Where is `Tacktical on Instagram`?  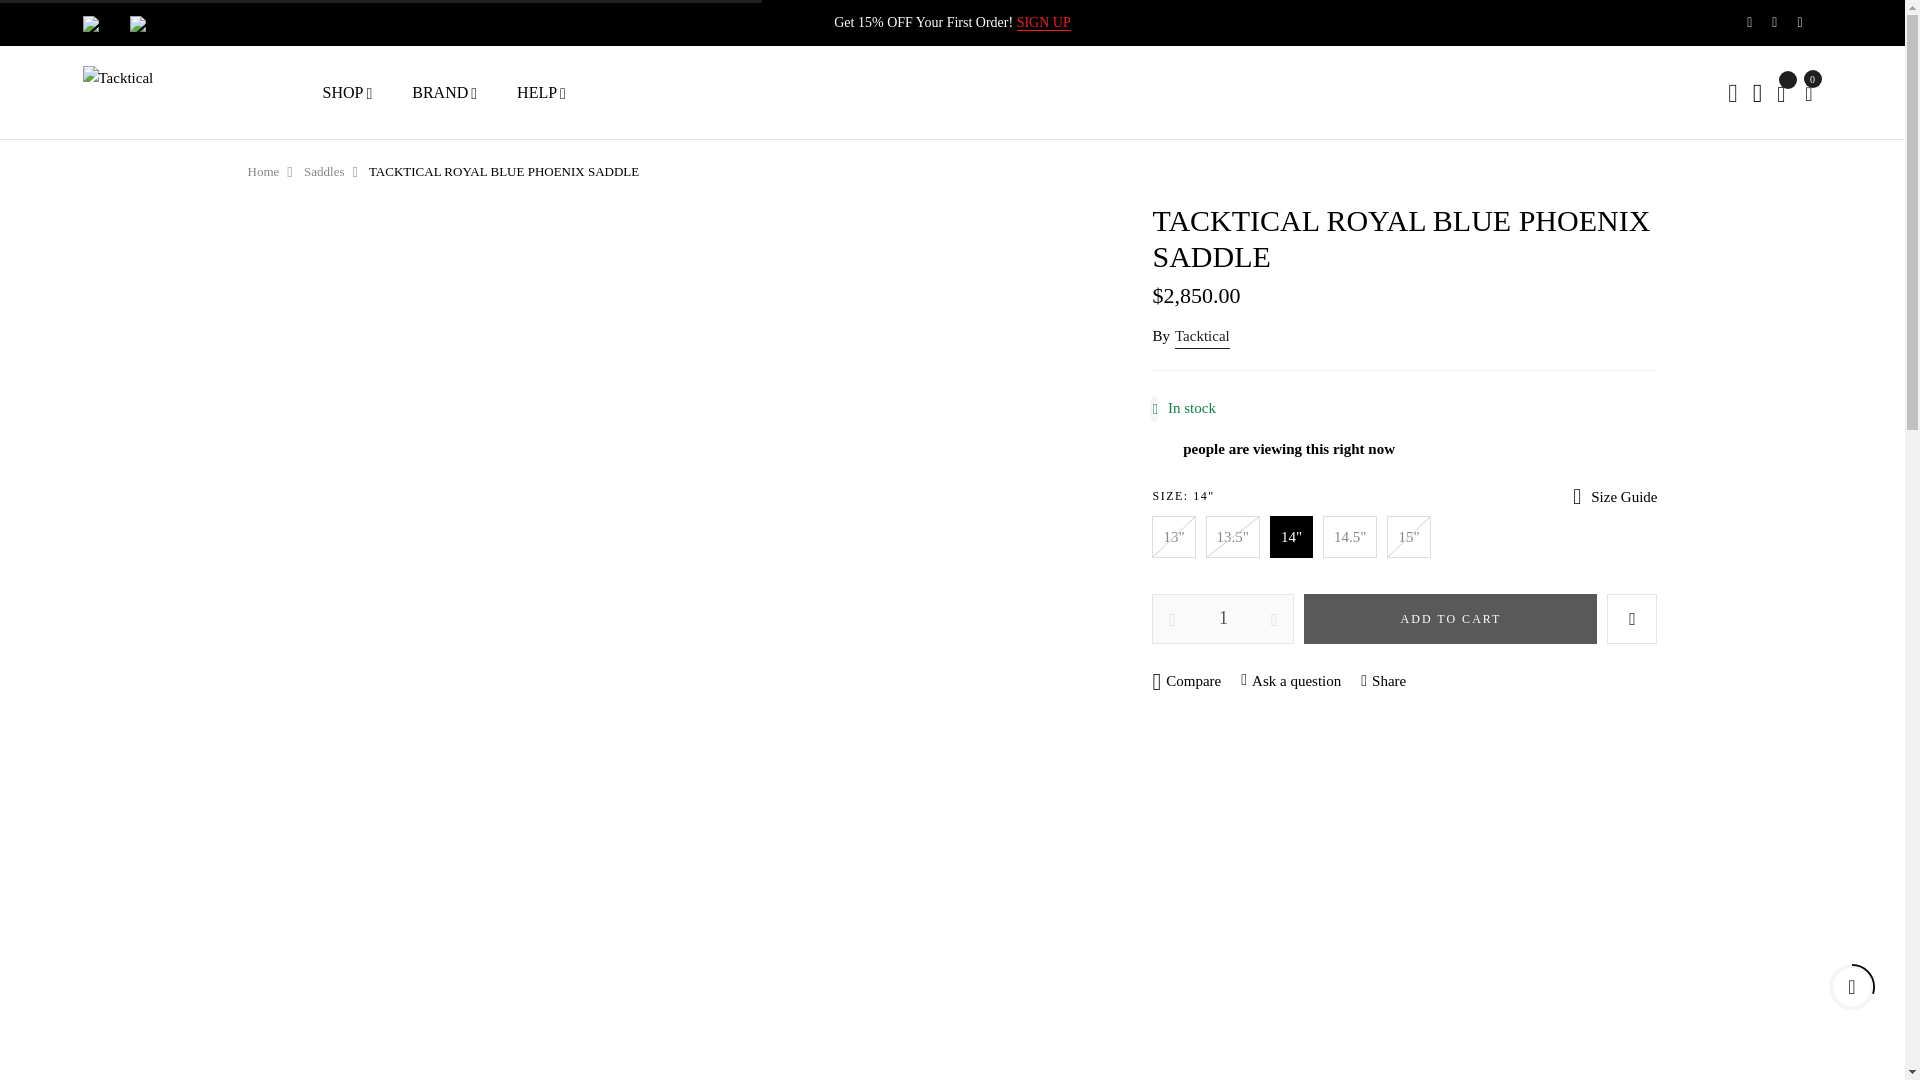
Tacktical on Instagram is located at coordinates (1774, 22).